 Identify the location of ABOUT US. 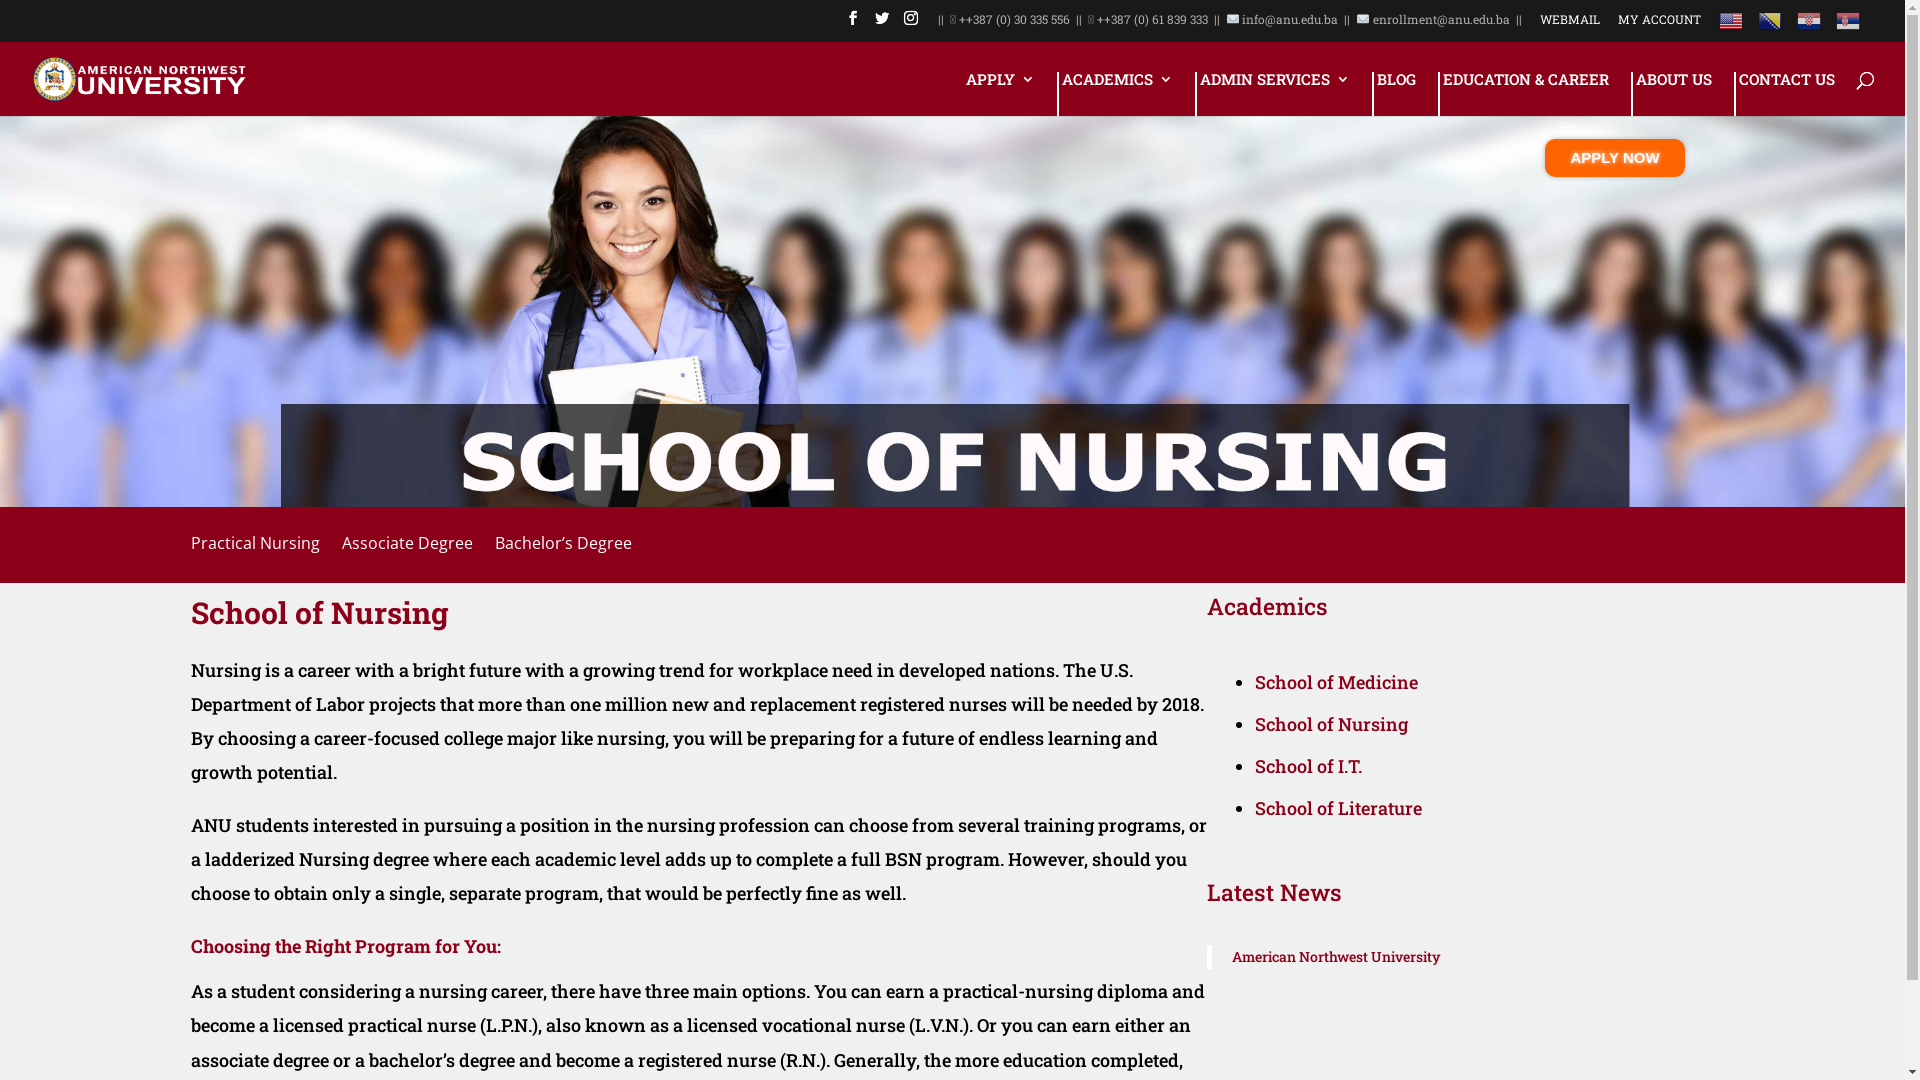
(1674, 94).